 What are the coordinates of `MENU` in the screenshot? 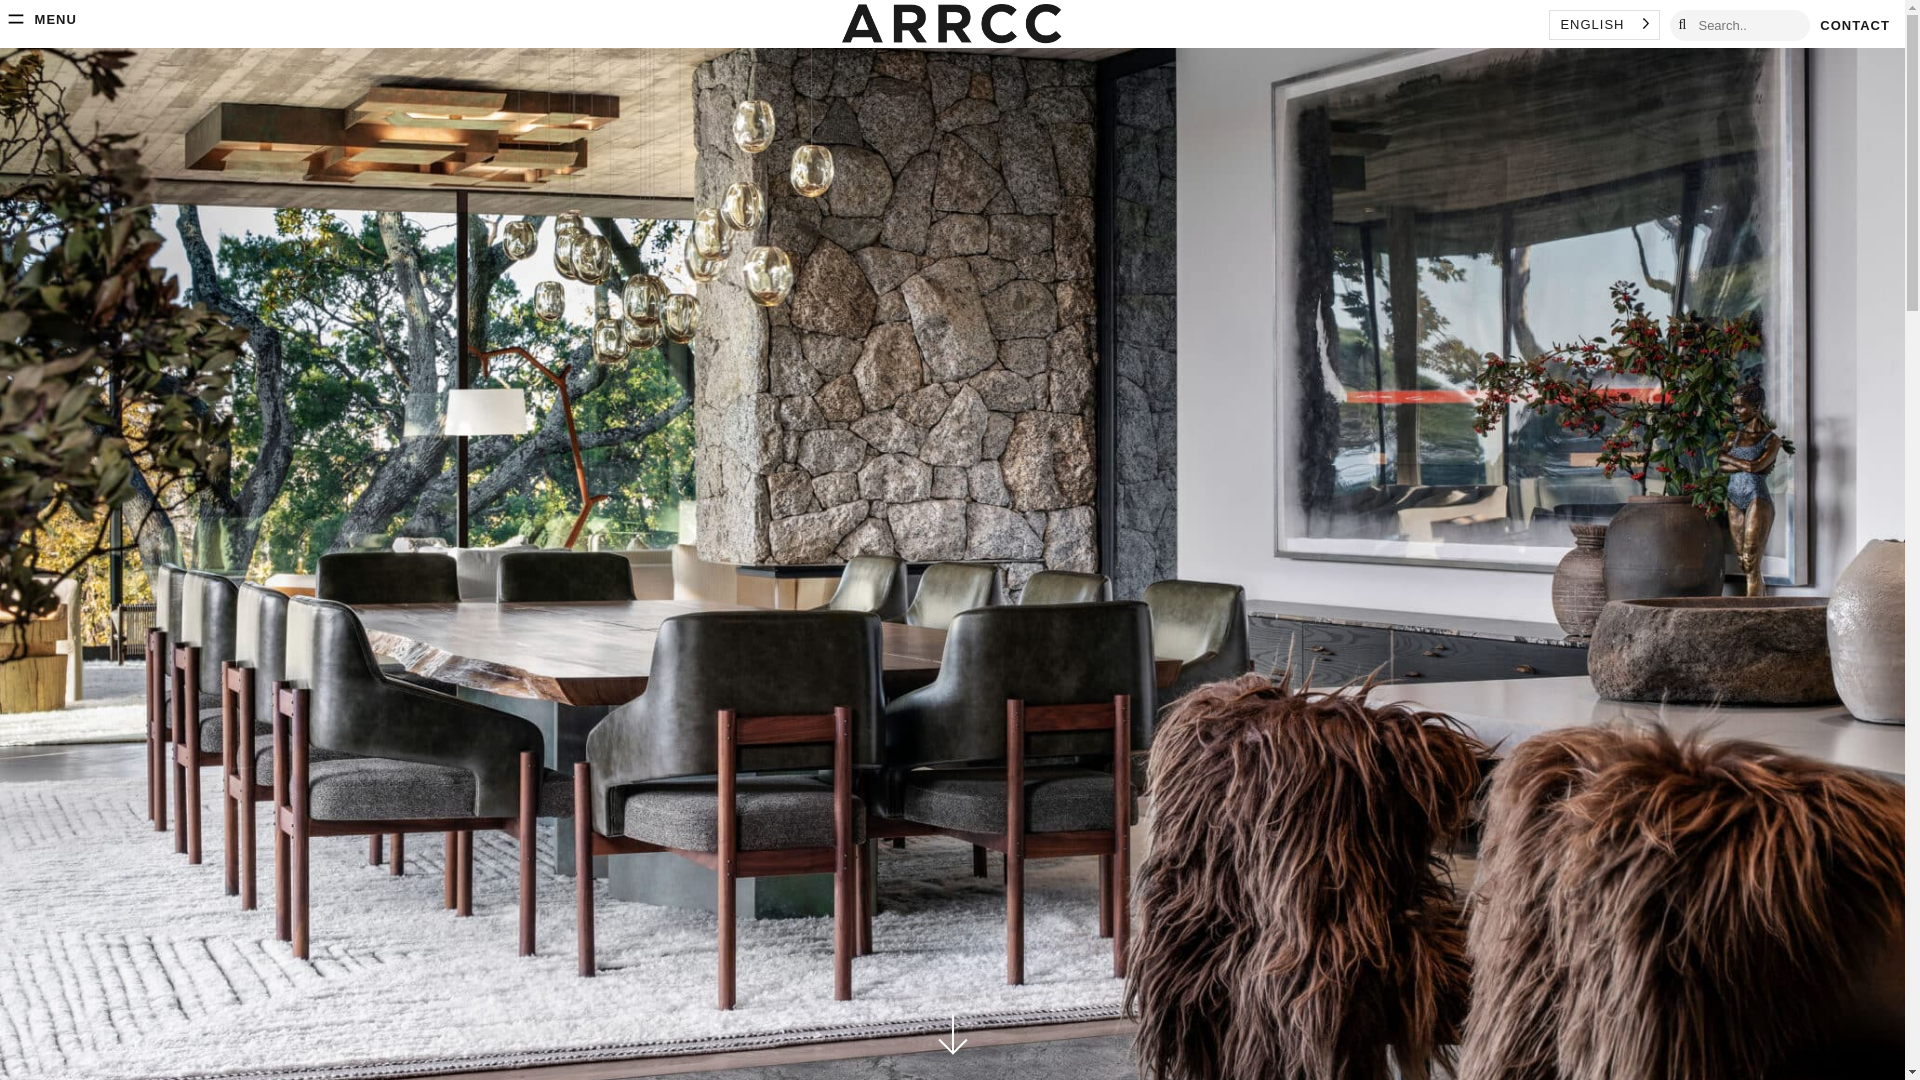 It's located at (40, 19).